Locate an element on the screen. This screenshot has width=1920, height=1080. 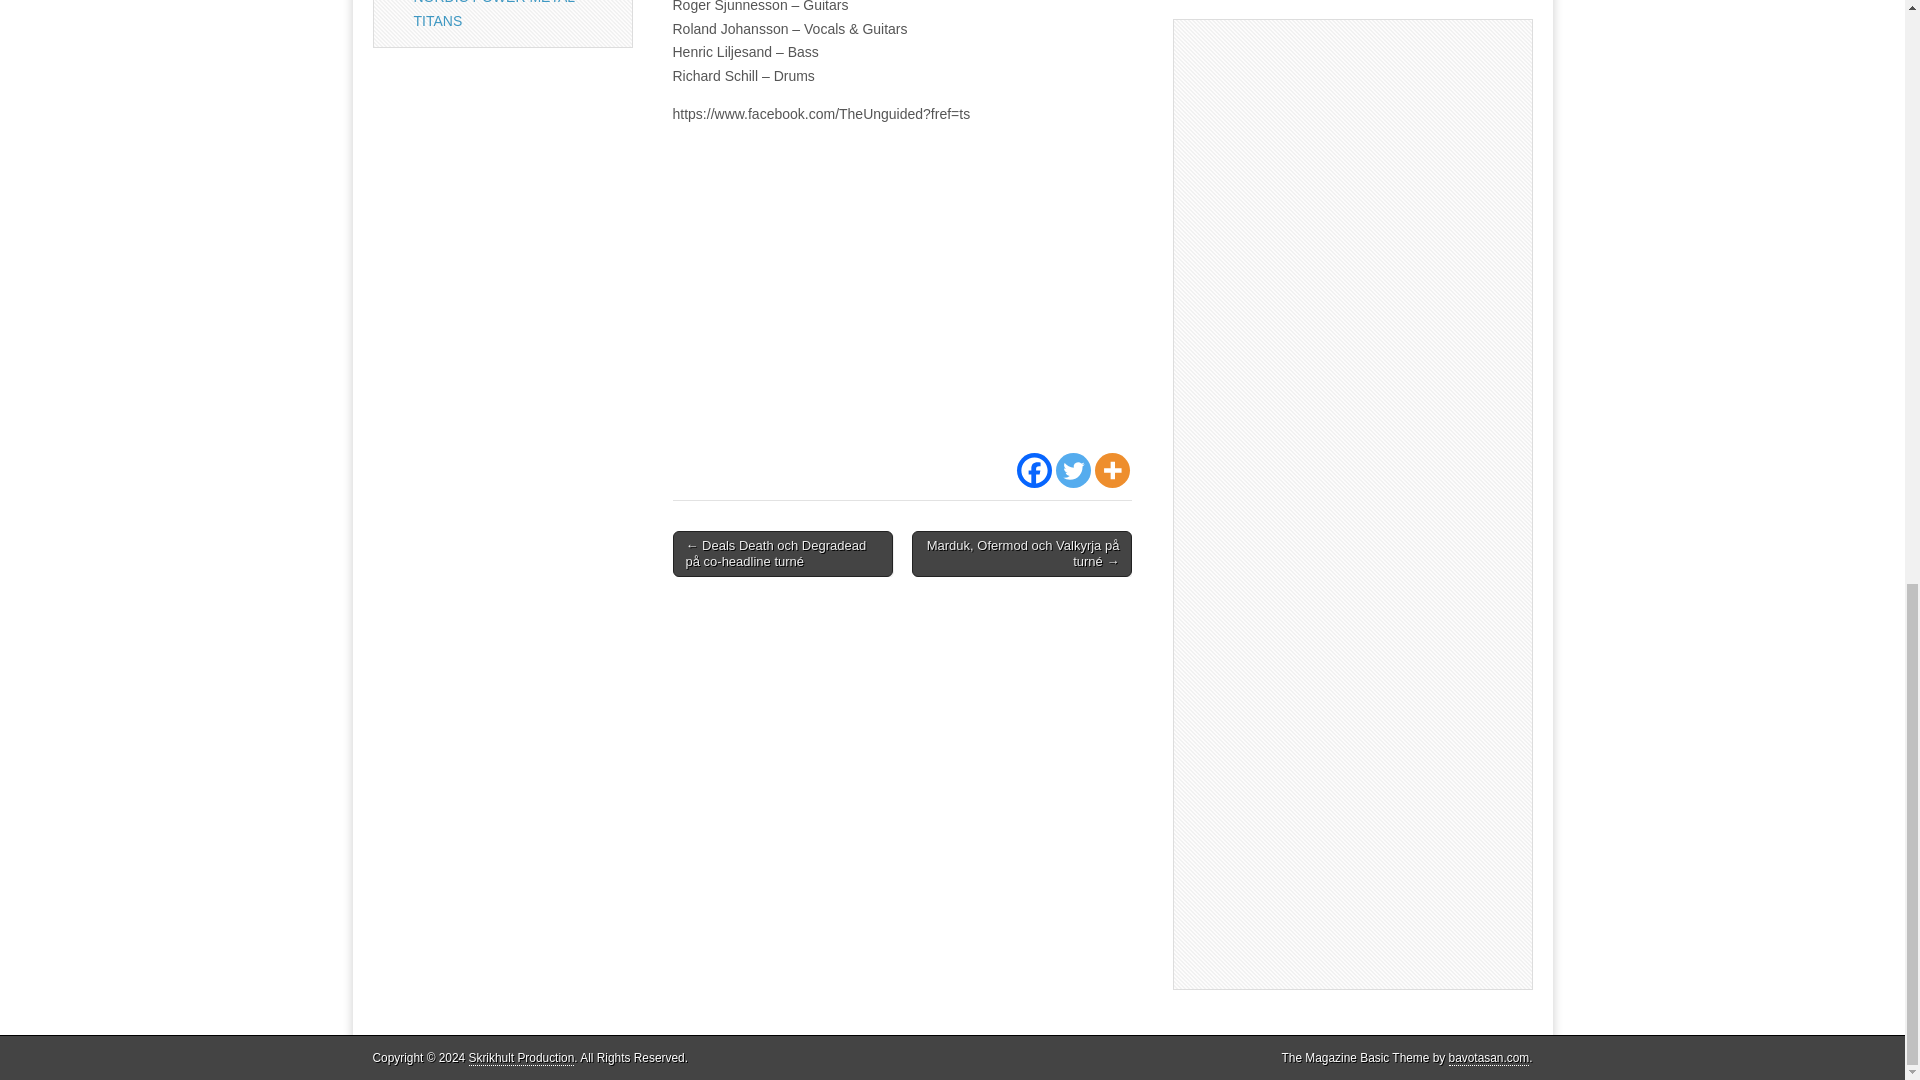
Facebook is located at coordinates (1034, 470).